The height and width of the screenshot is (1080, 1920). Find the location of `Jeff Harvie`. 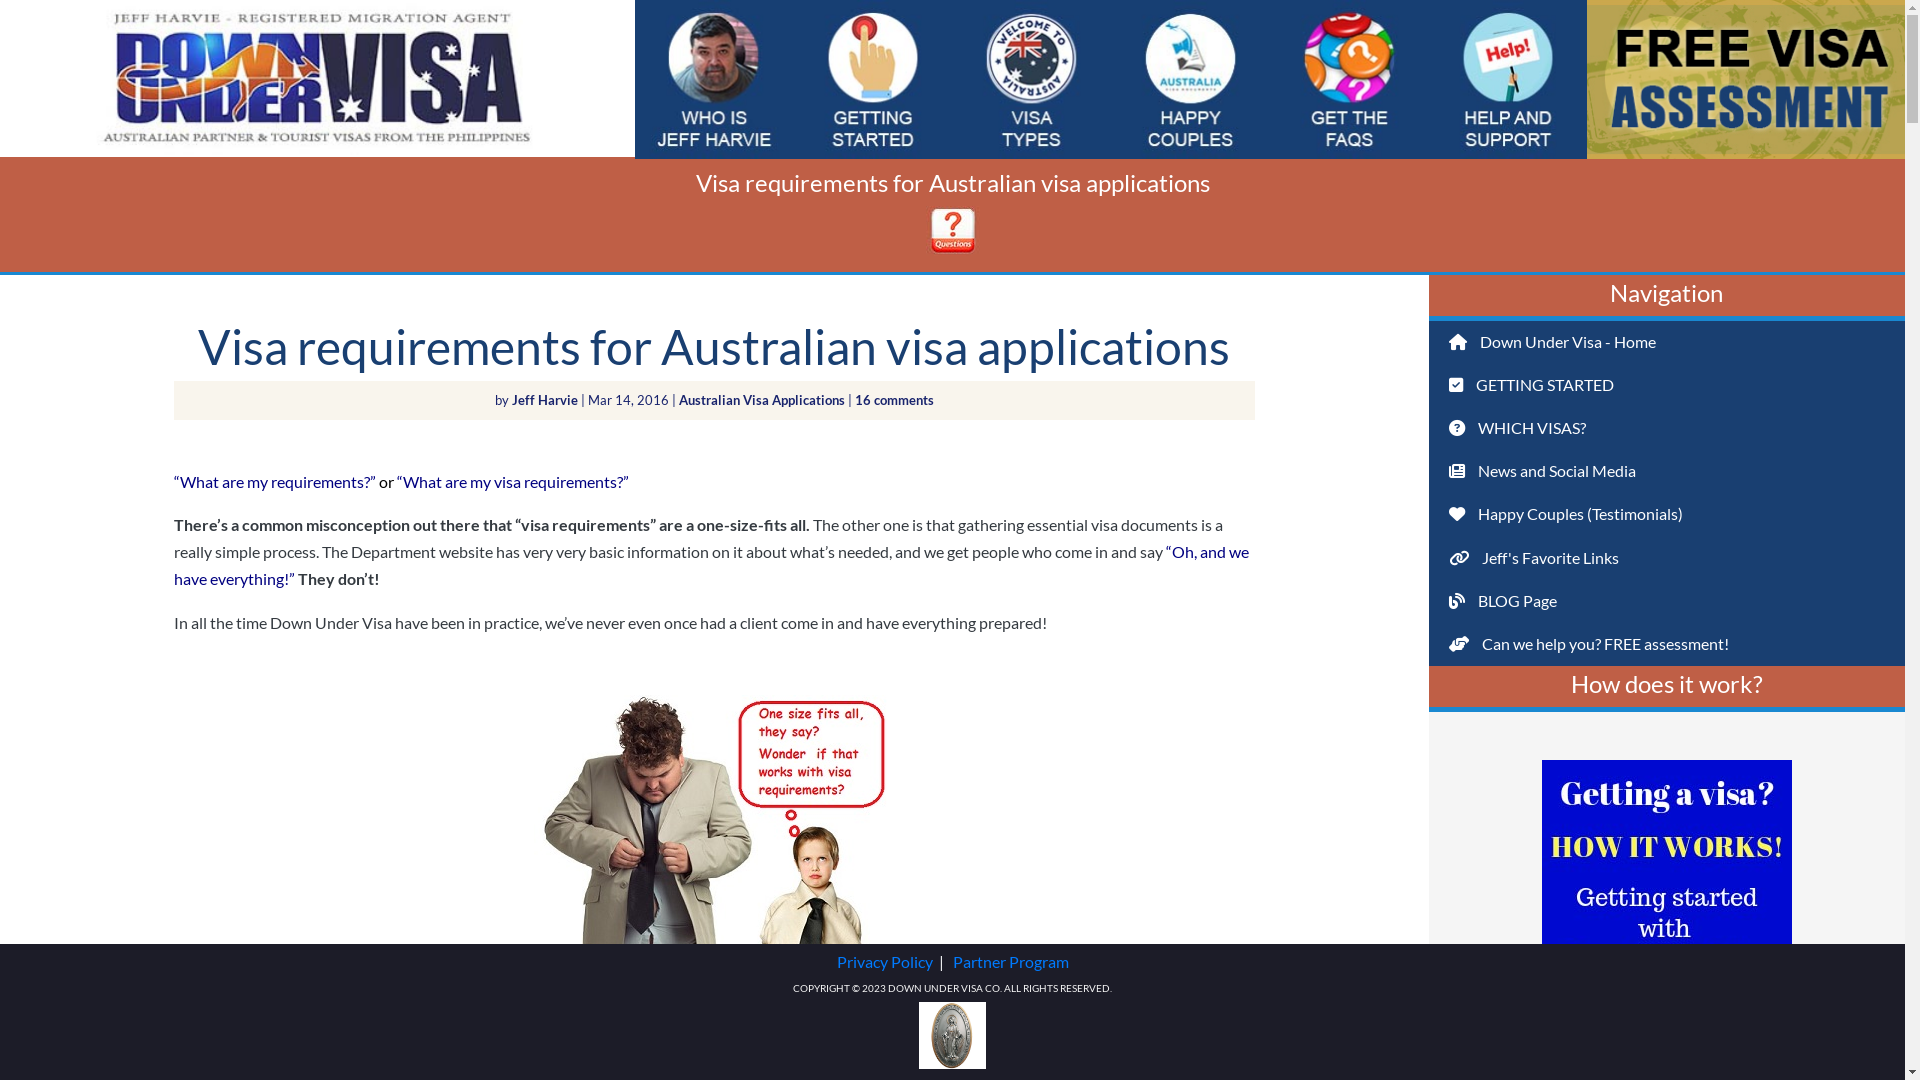

Jeff Harvie is located at coordinates (545, 400).